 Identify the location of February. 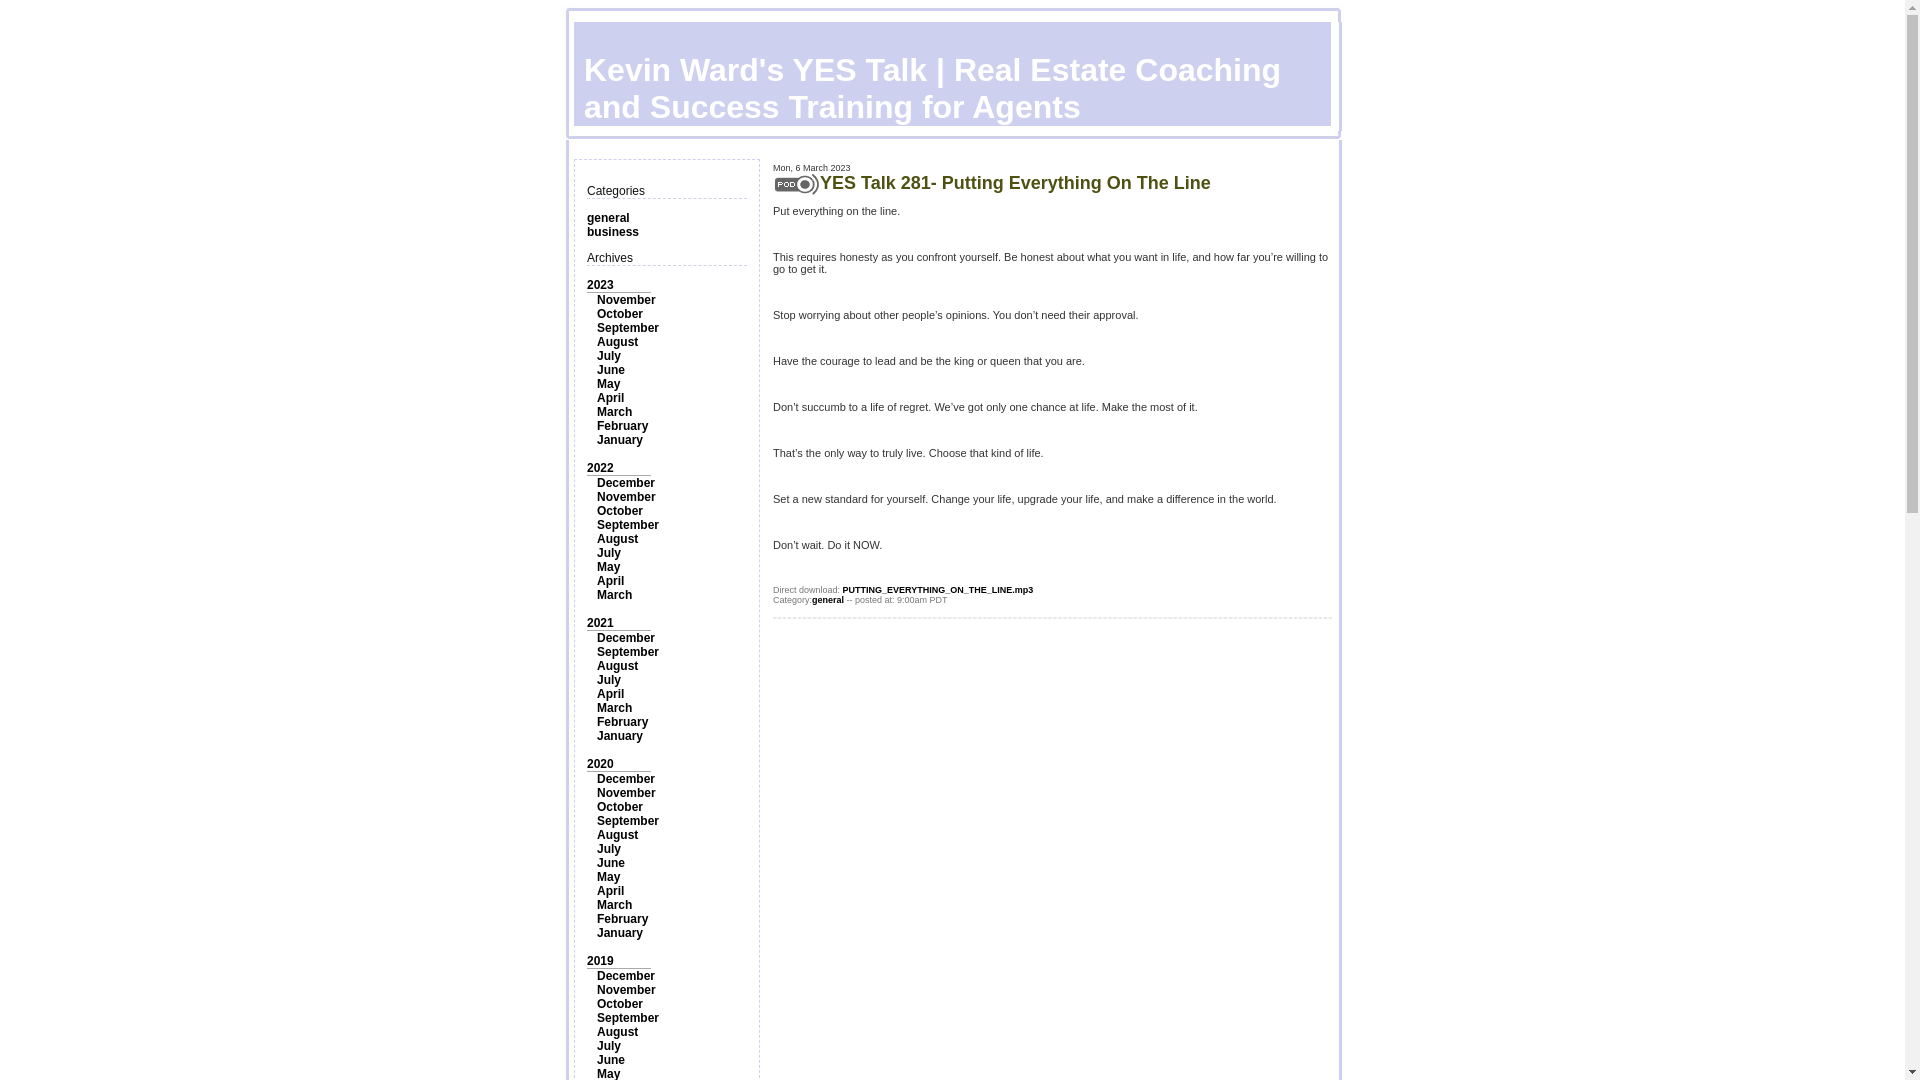
(622, 722).